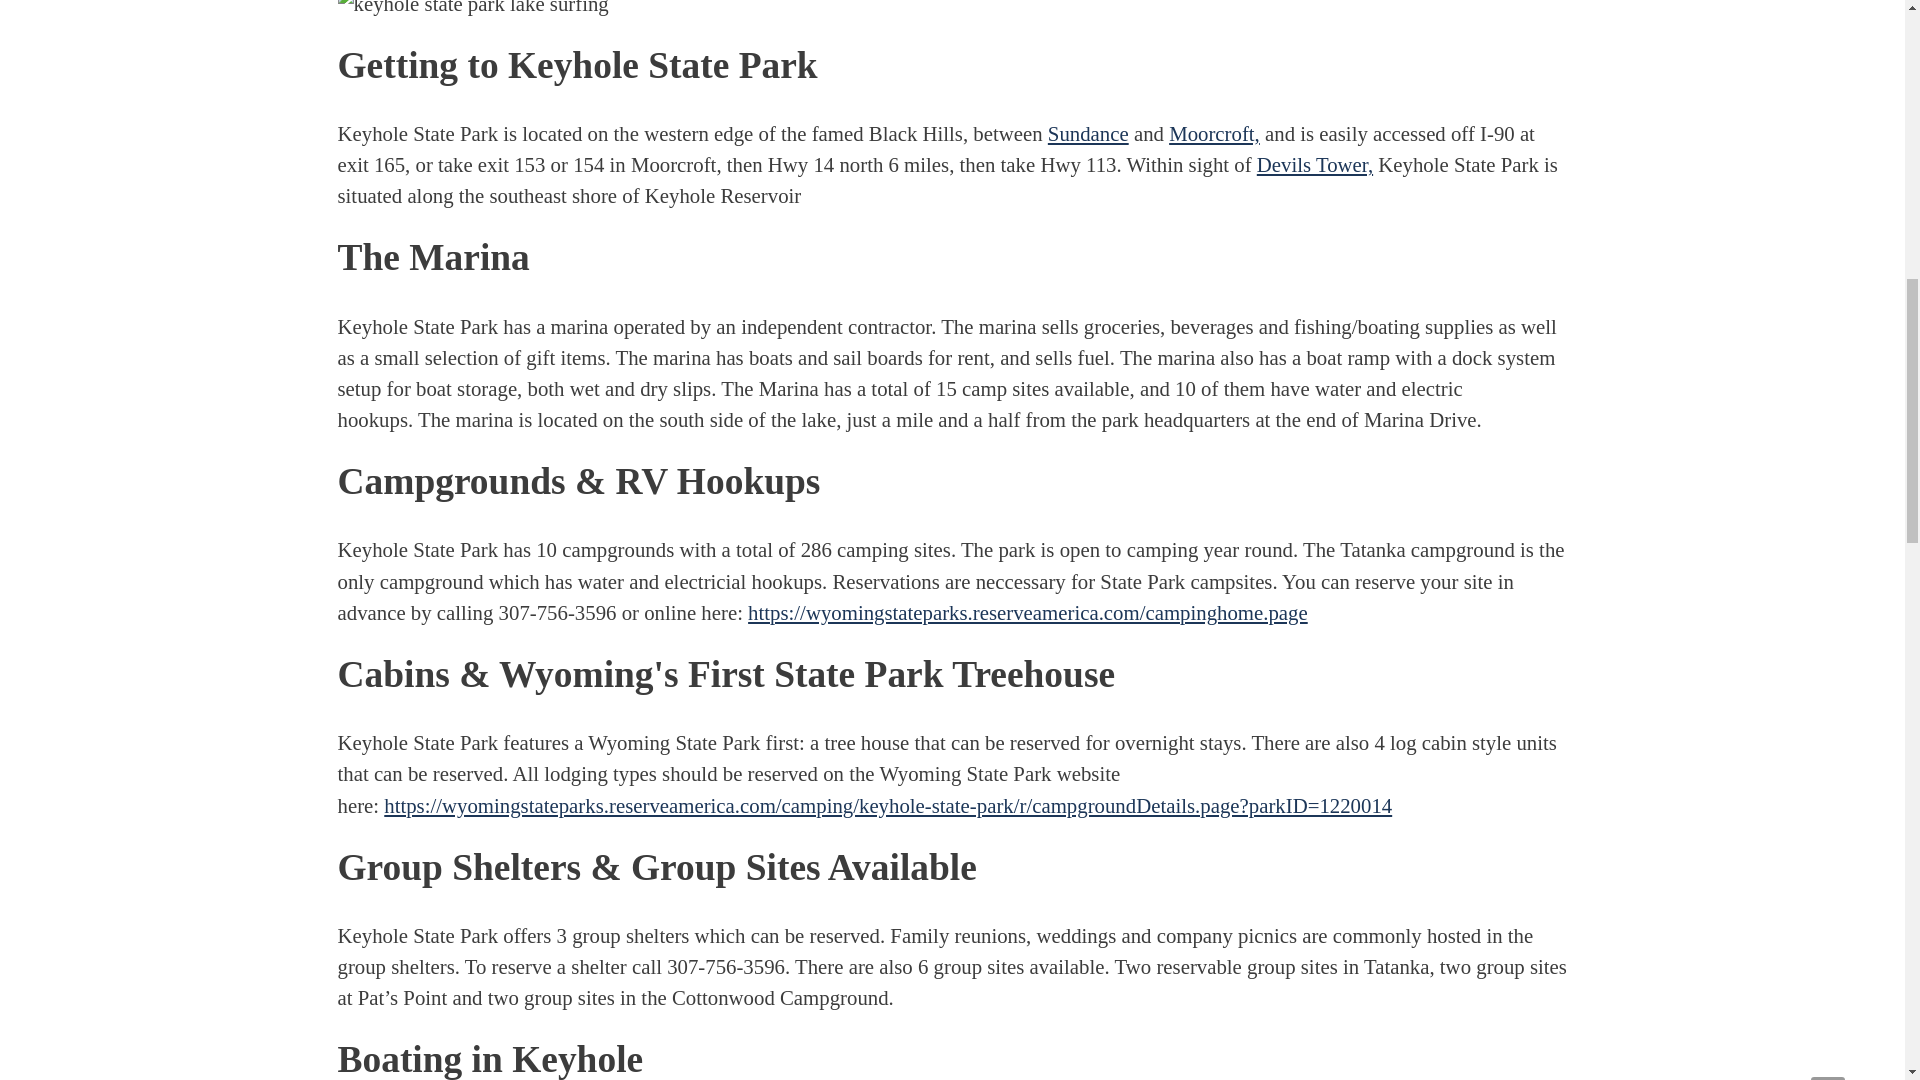 The width and height of the screenshot is (1920, 1080). Describe the element at coordinates (1088, 133) in the screenshot. I see `Sundance` at that location.